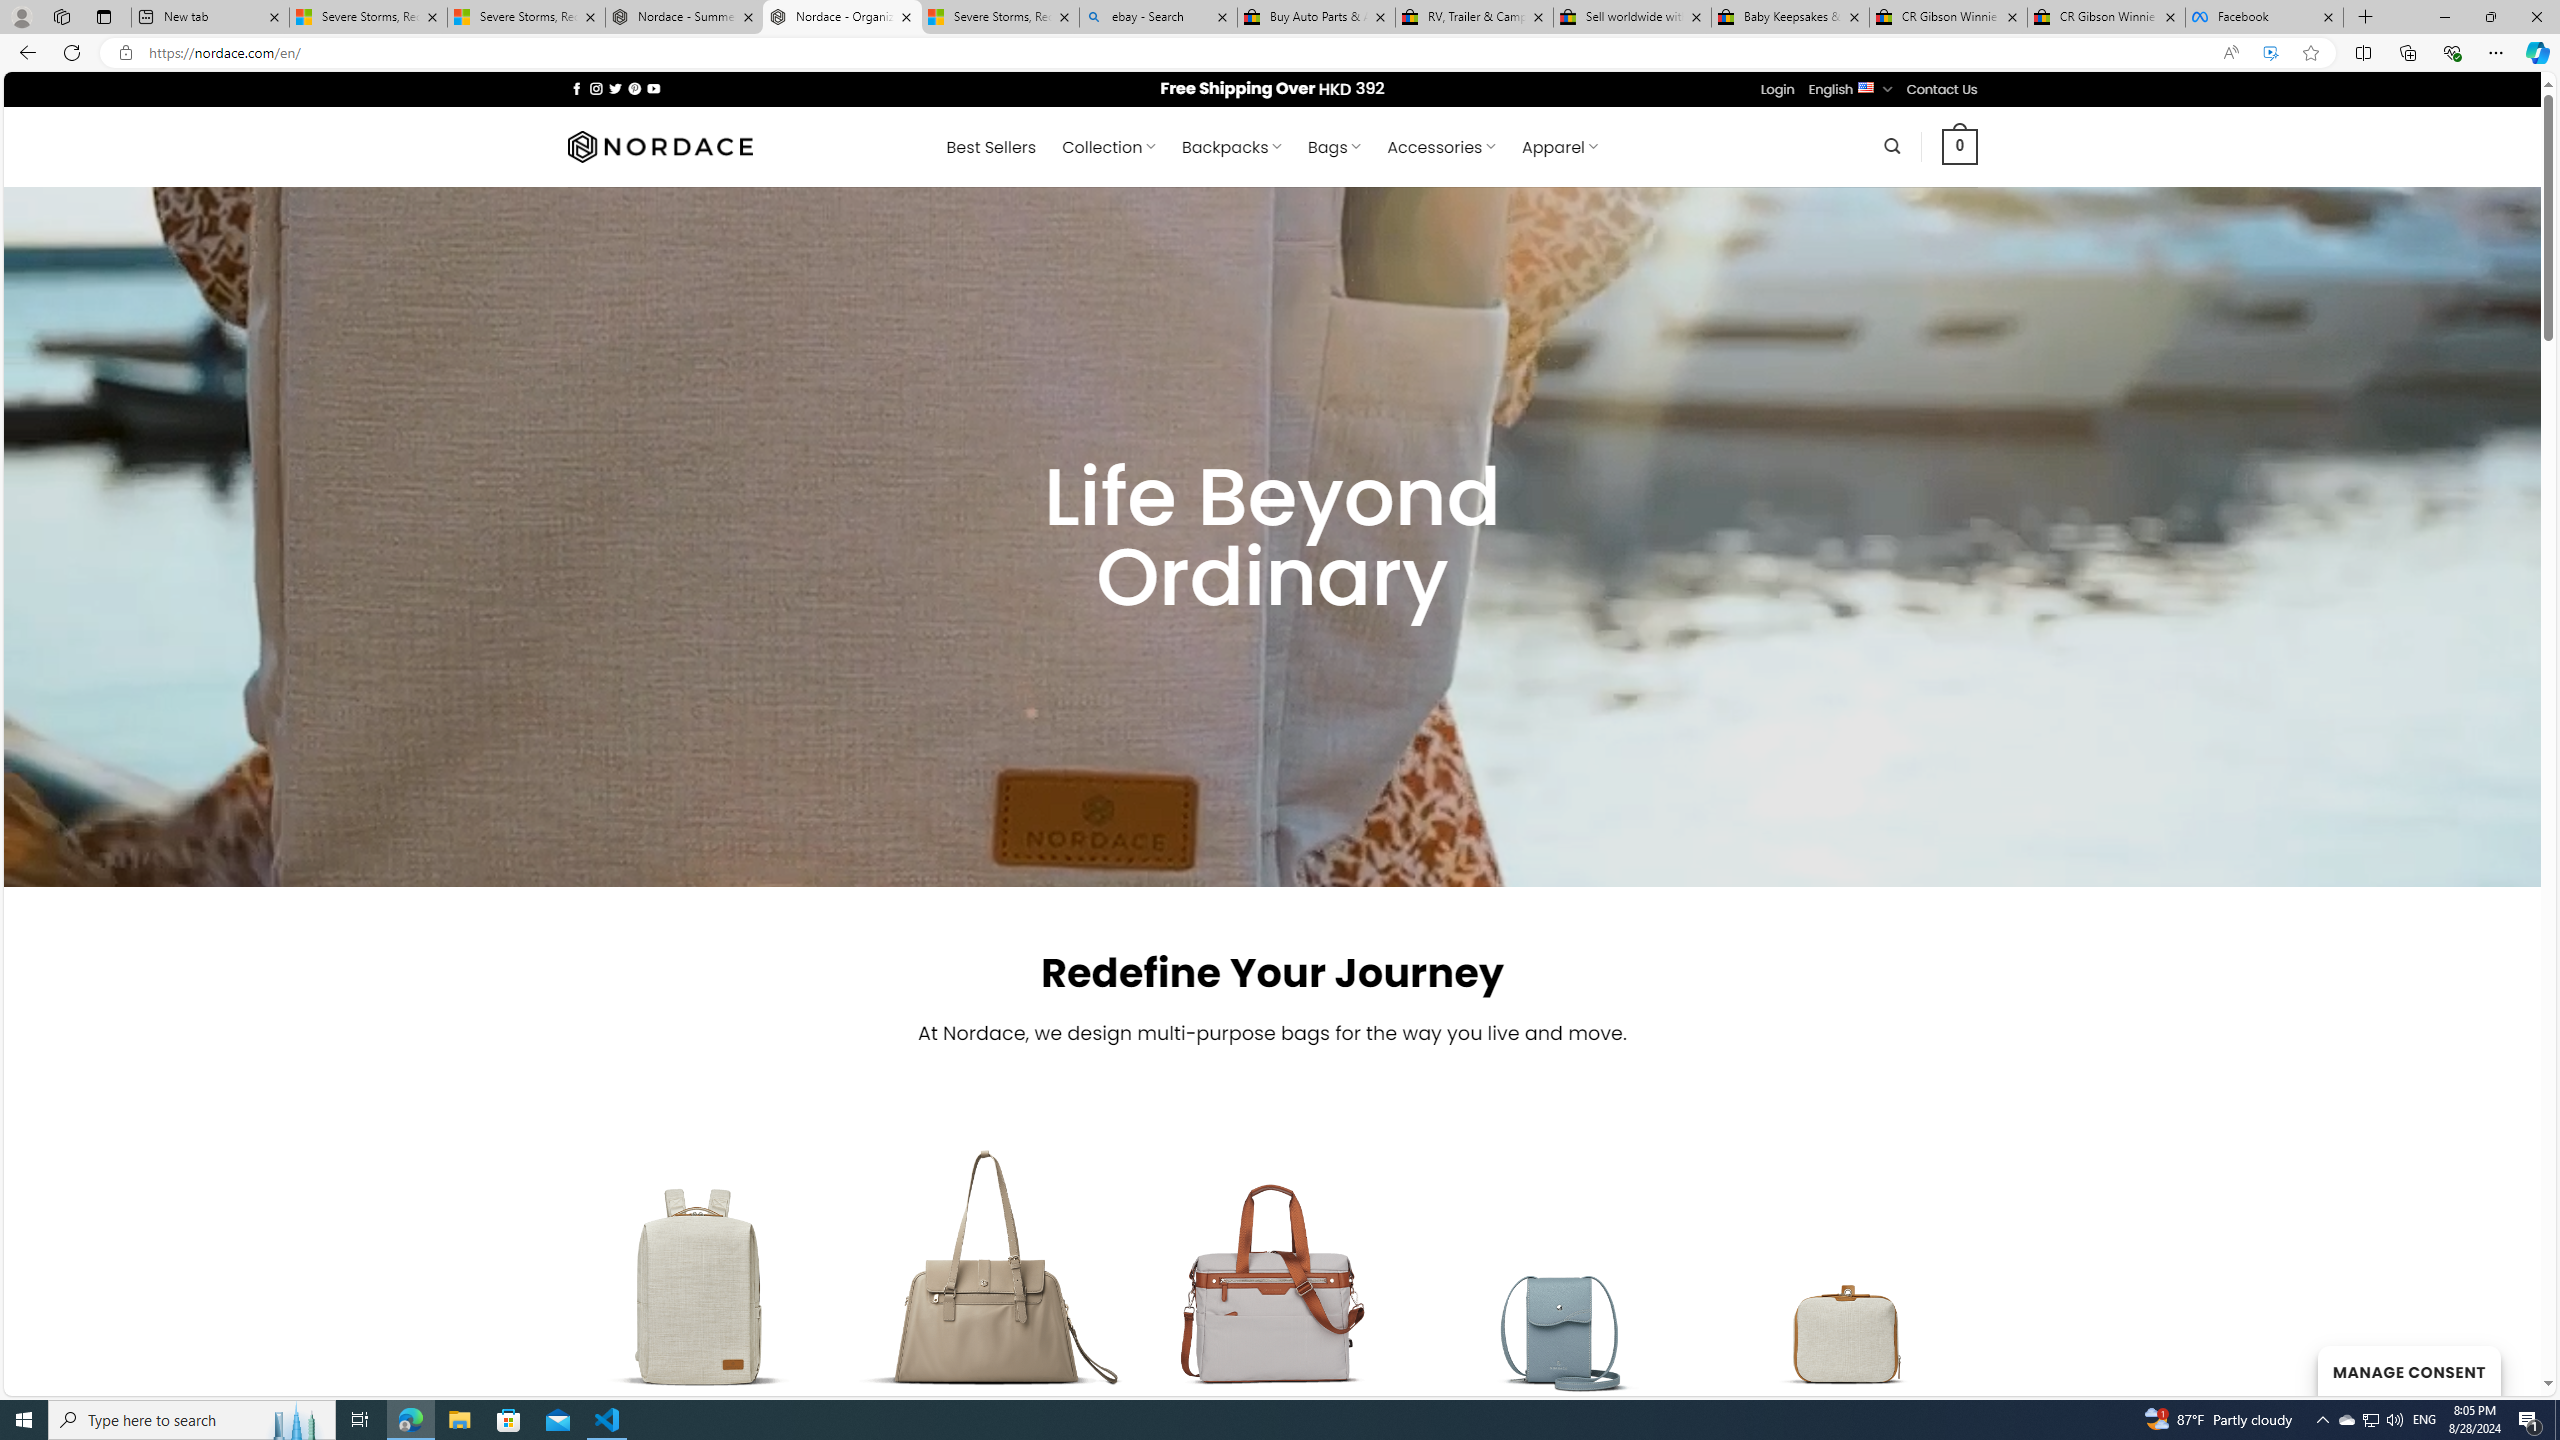 The image size is (2560, 1440). What do you see at coordinates (2408, 1370) in the screenshot?
I see `MANAGE CONSENT` at bounding box center [2408, 1370].